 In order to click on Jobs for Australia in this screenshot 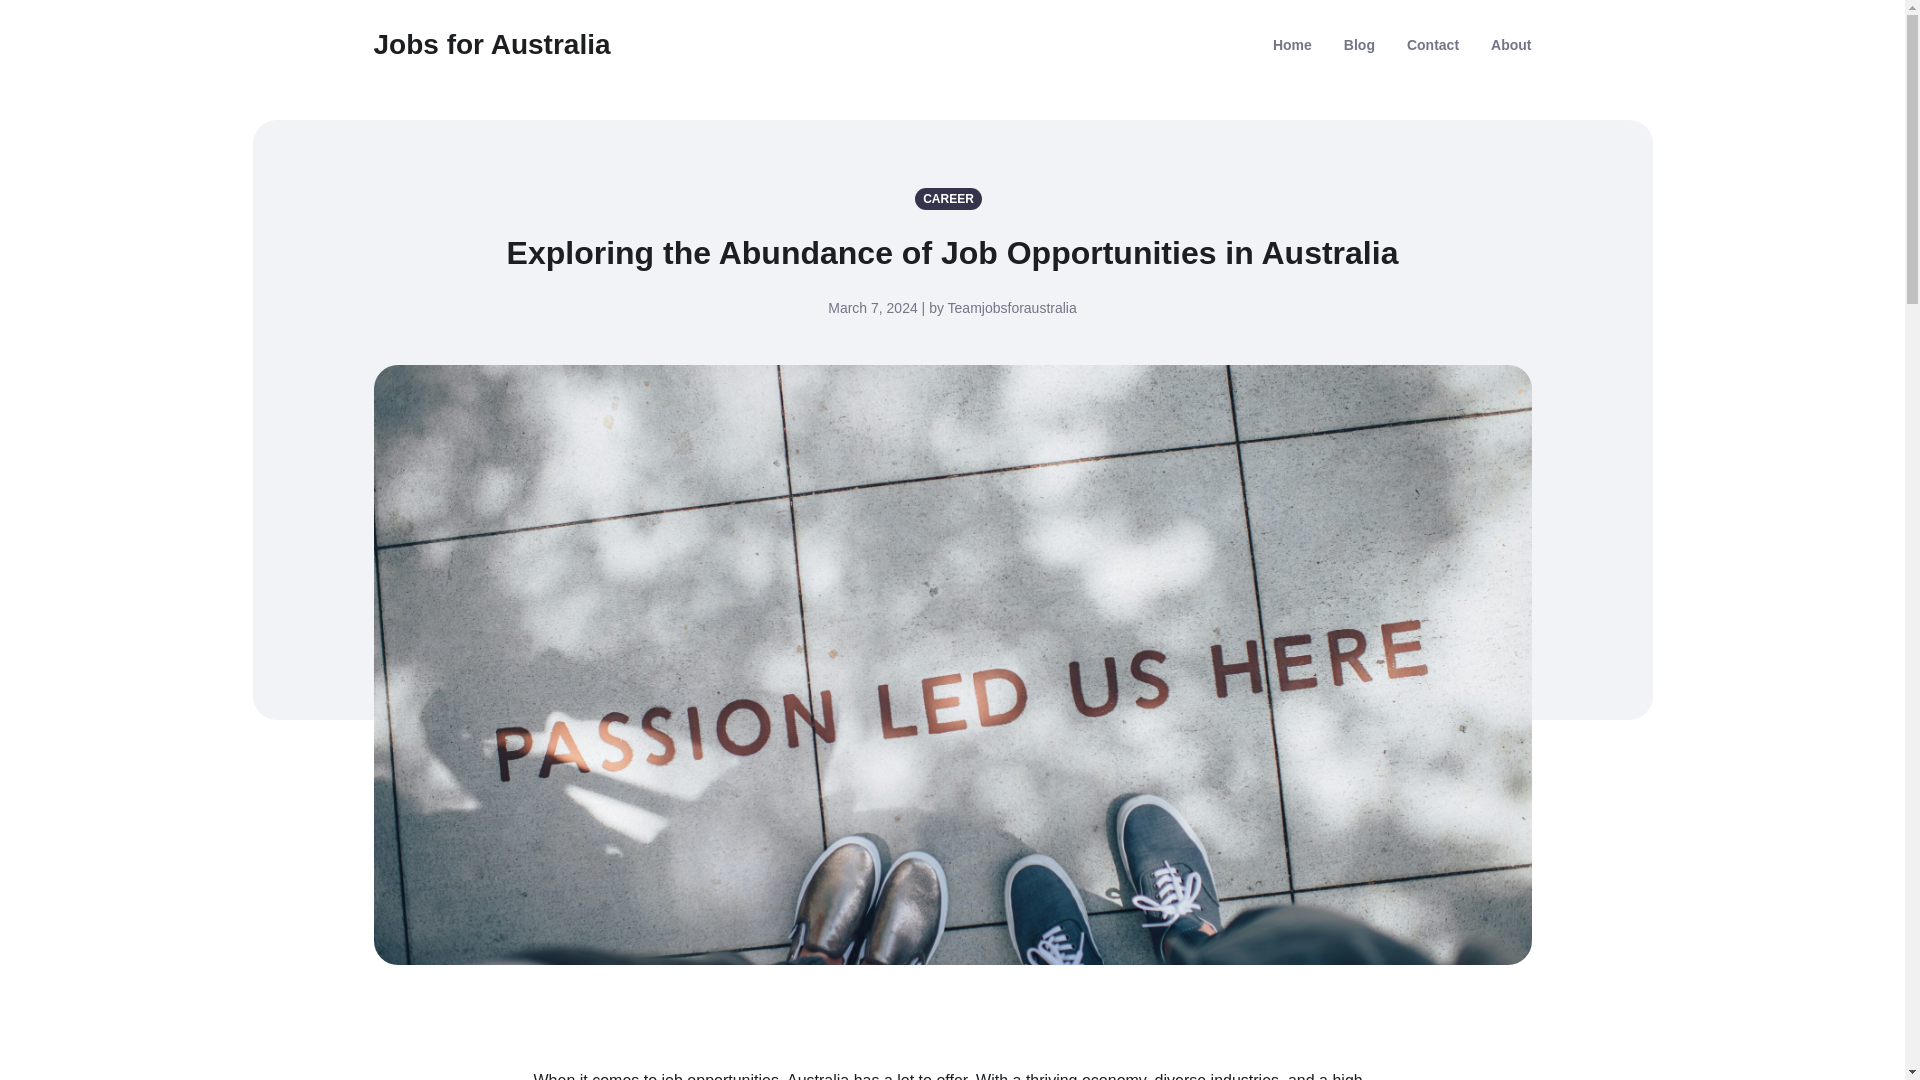, I will do `click(492, 44)`.